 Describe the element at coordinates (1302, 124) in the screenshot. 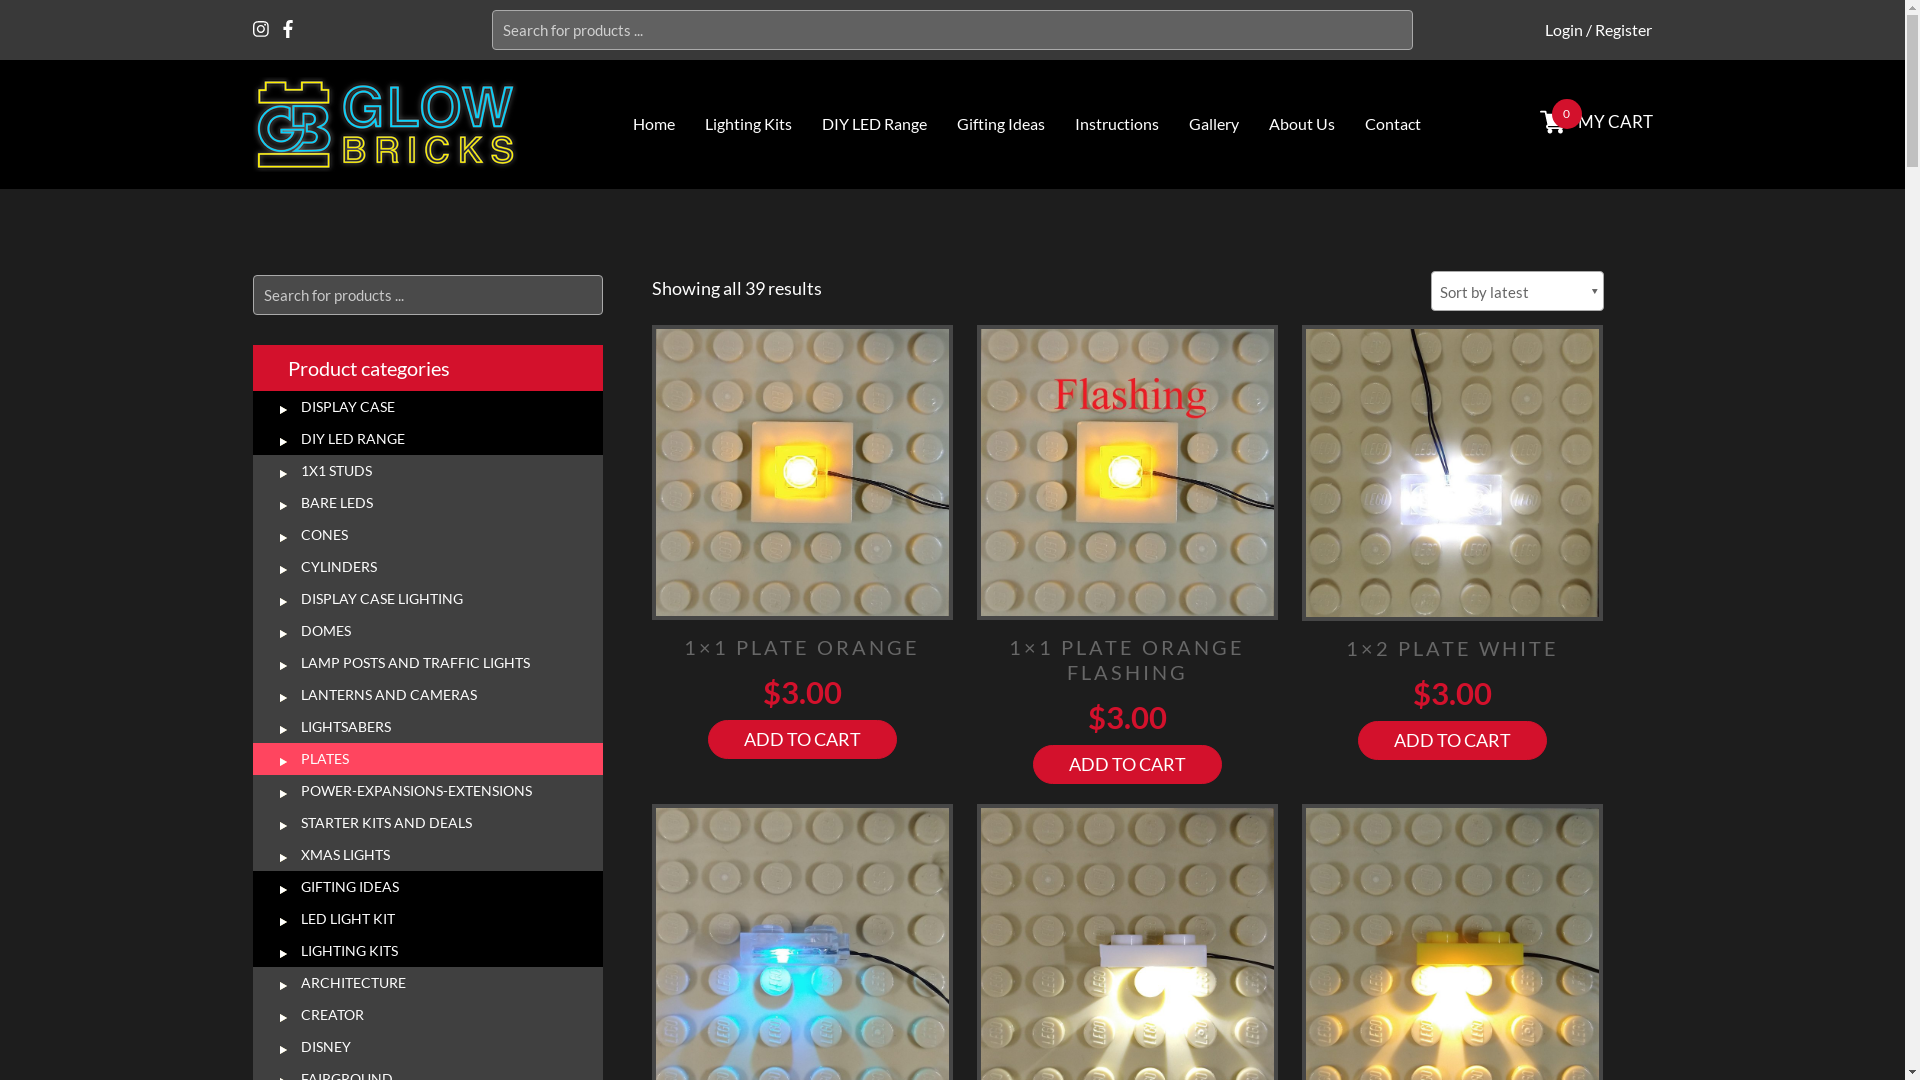

I see `About Us` at that location.